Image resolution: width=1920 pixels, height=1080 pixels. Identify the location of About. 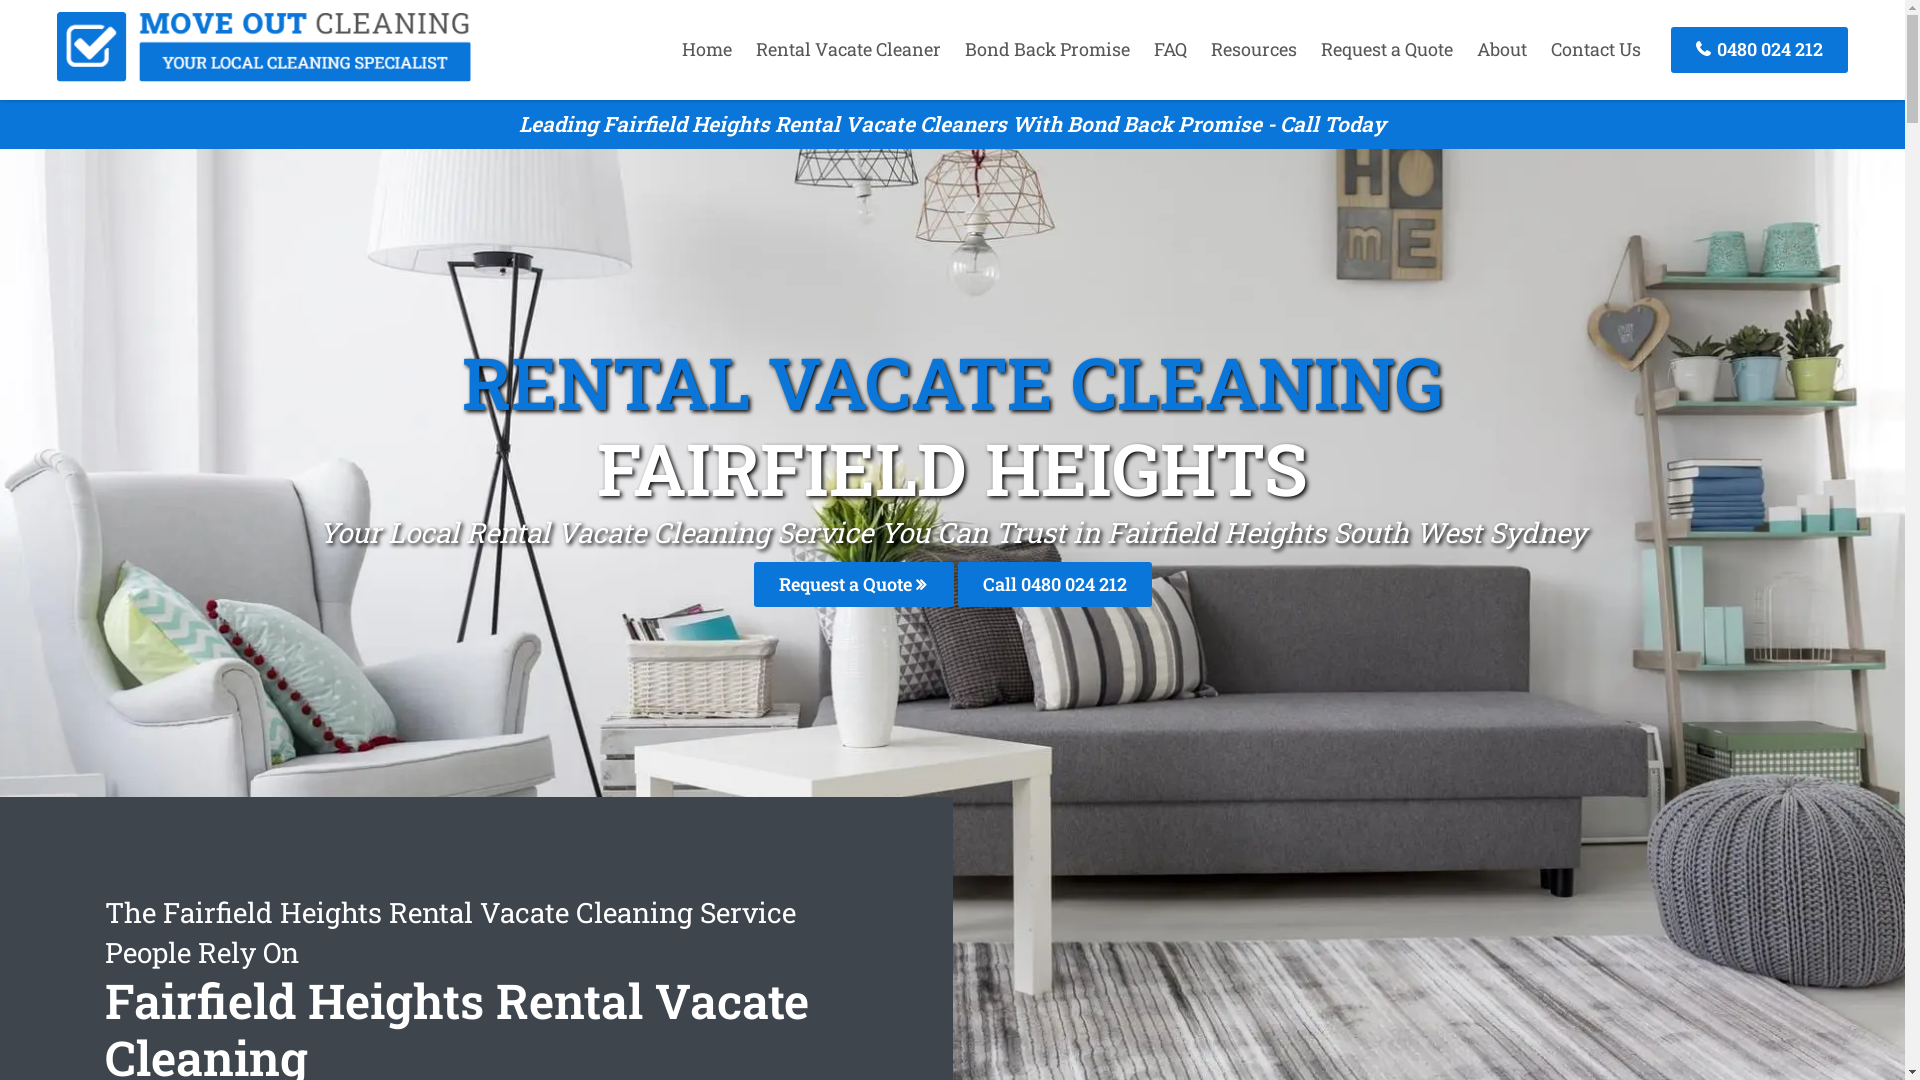
(1502, 49).